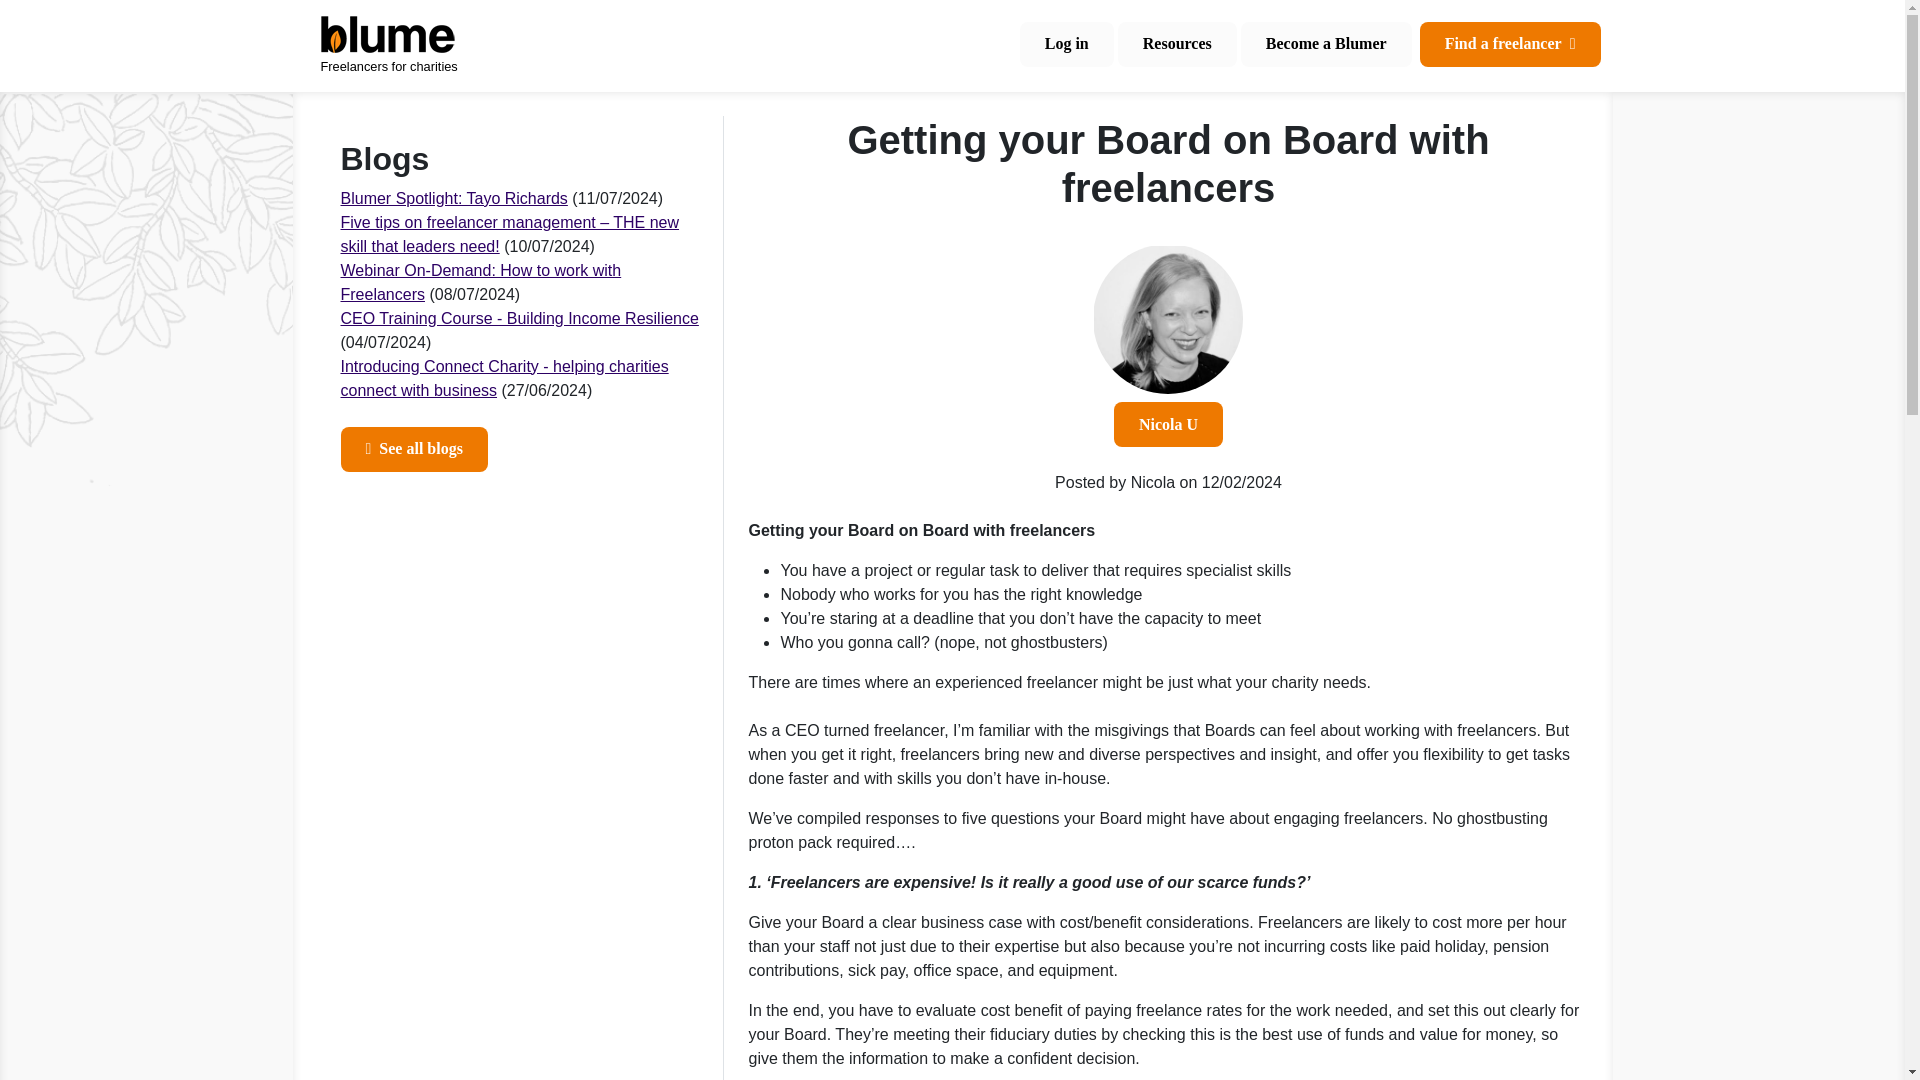 This screenshot has width=1920, height=1080. I want to click on Freelancers for charities, so click(412, 46).